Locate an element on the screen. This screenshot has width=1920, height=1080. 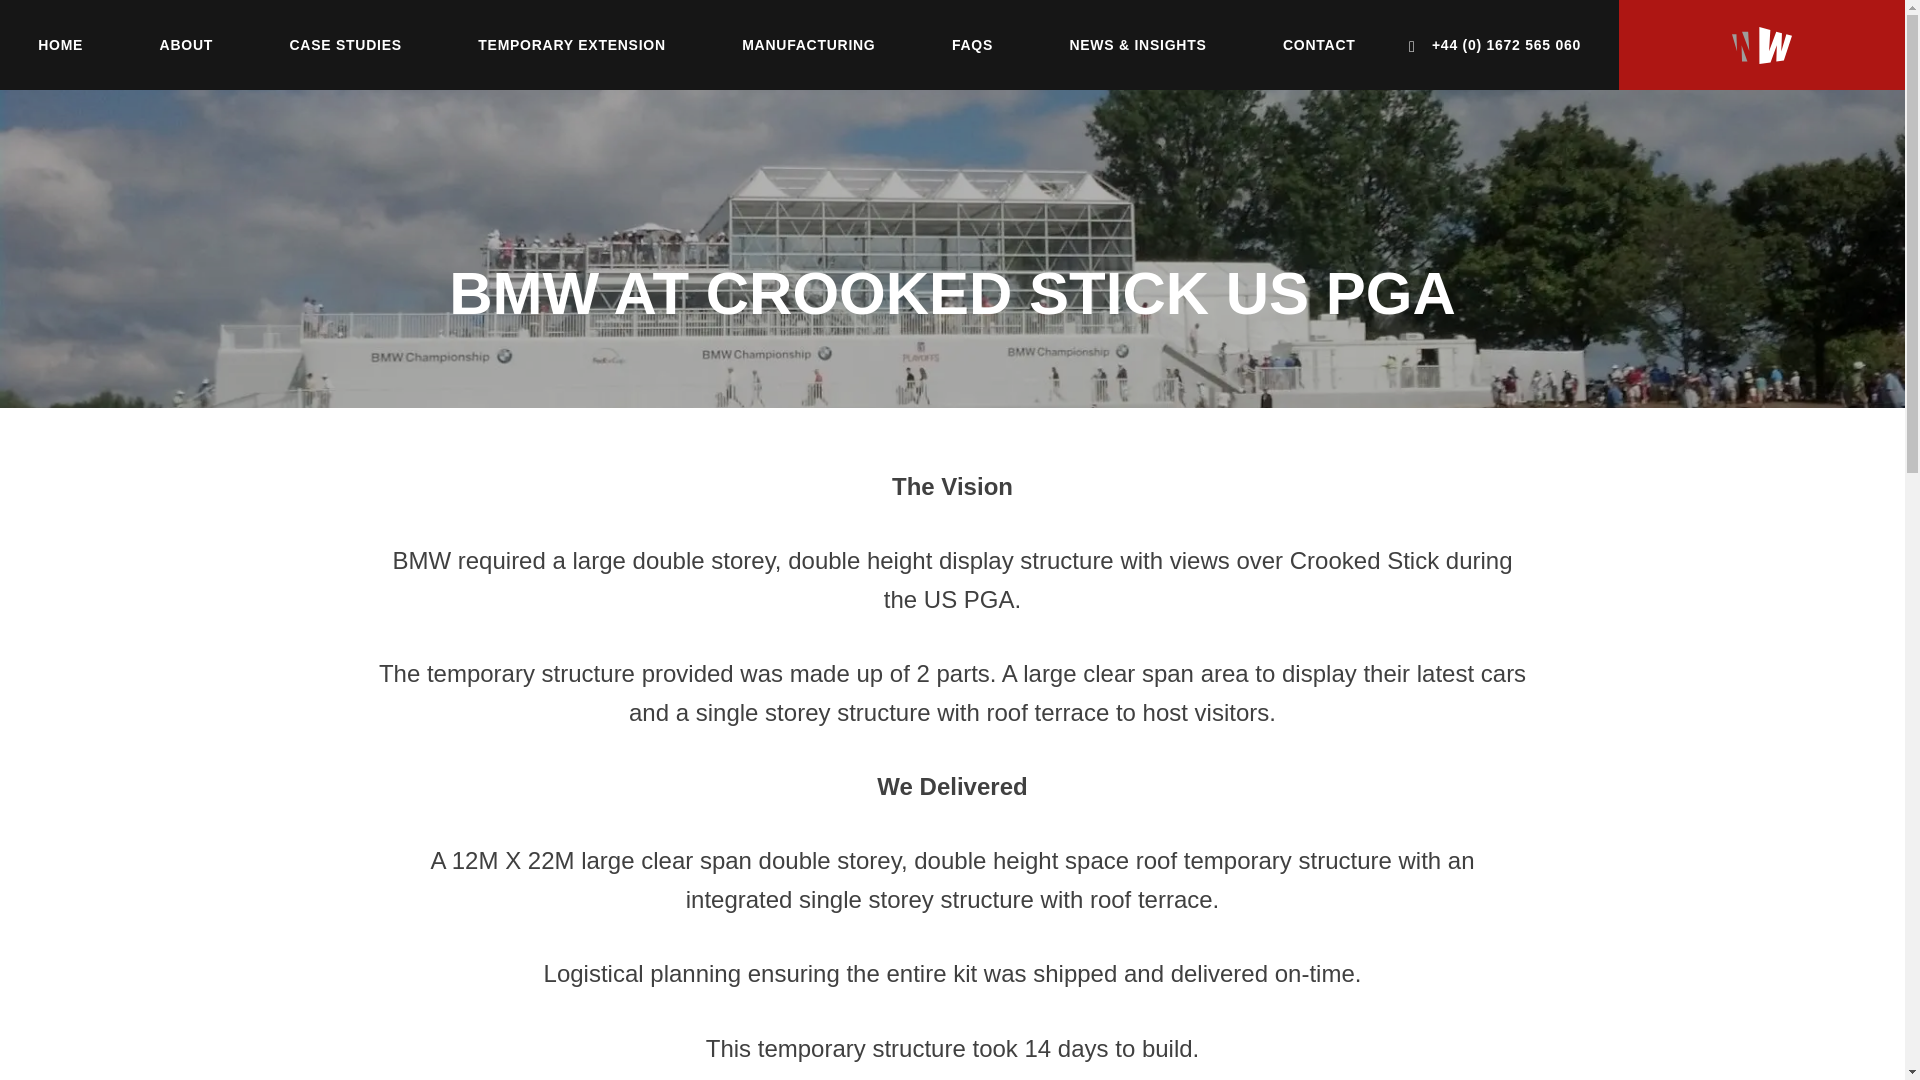
CASE STUDIES is located at coordinates (345, 44).